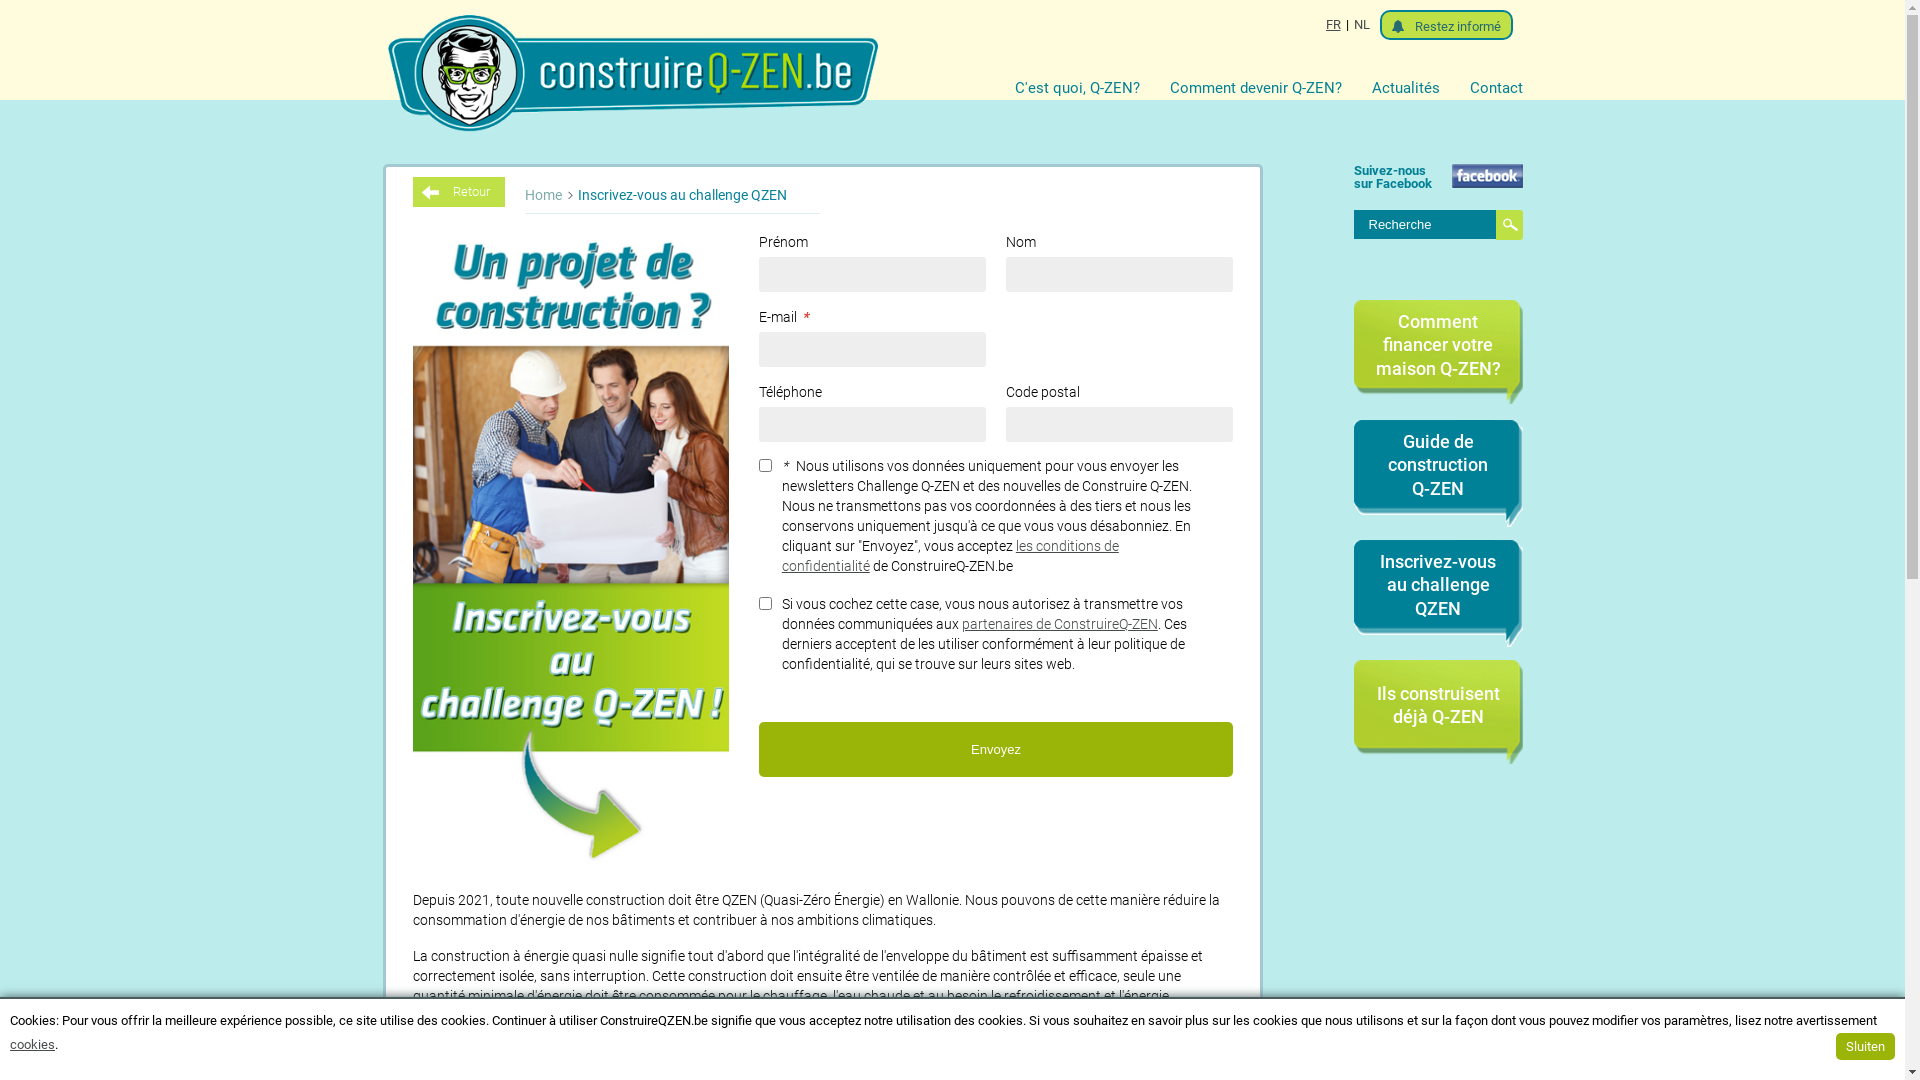 This screenshot has width=1920, height=1080. I want to click on Inscrivez-vous au challenge QZEN, so click(1438, 585).